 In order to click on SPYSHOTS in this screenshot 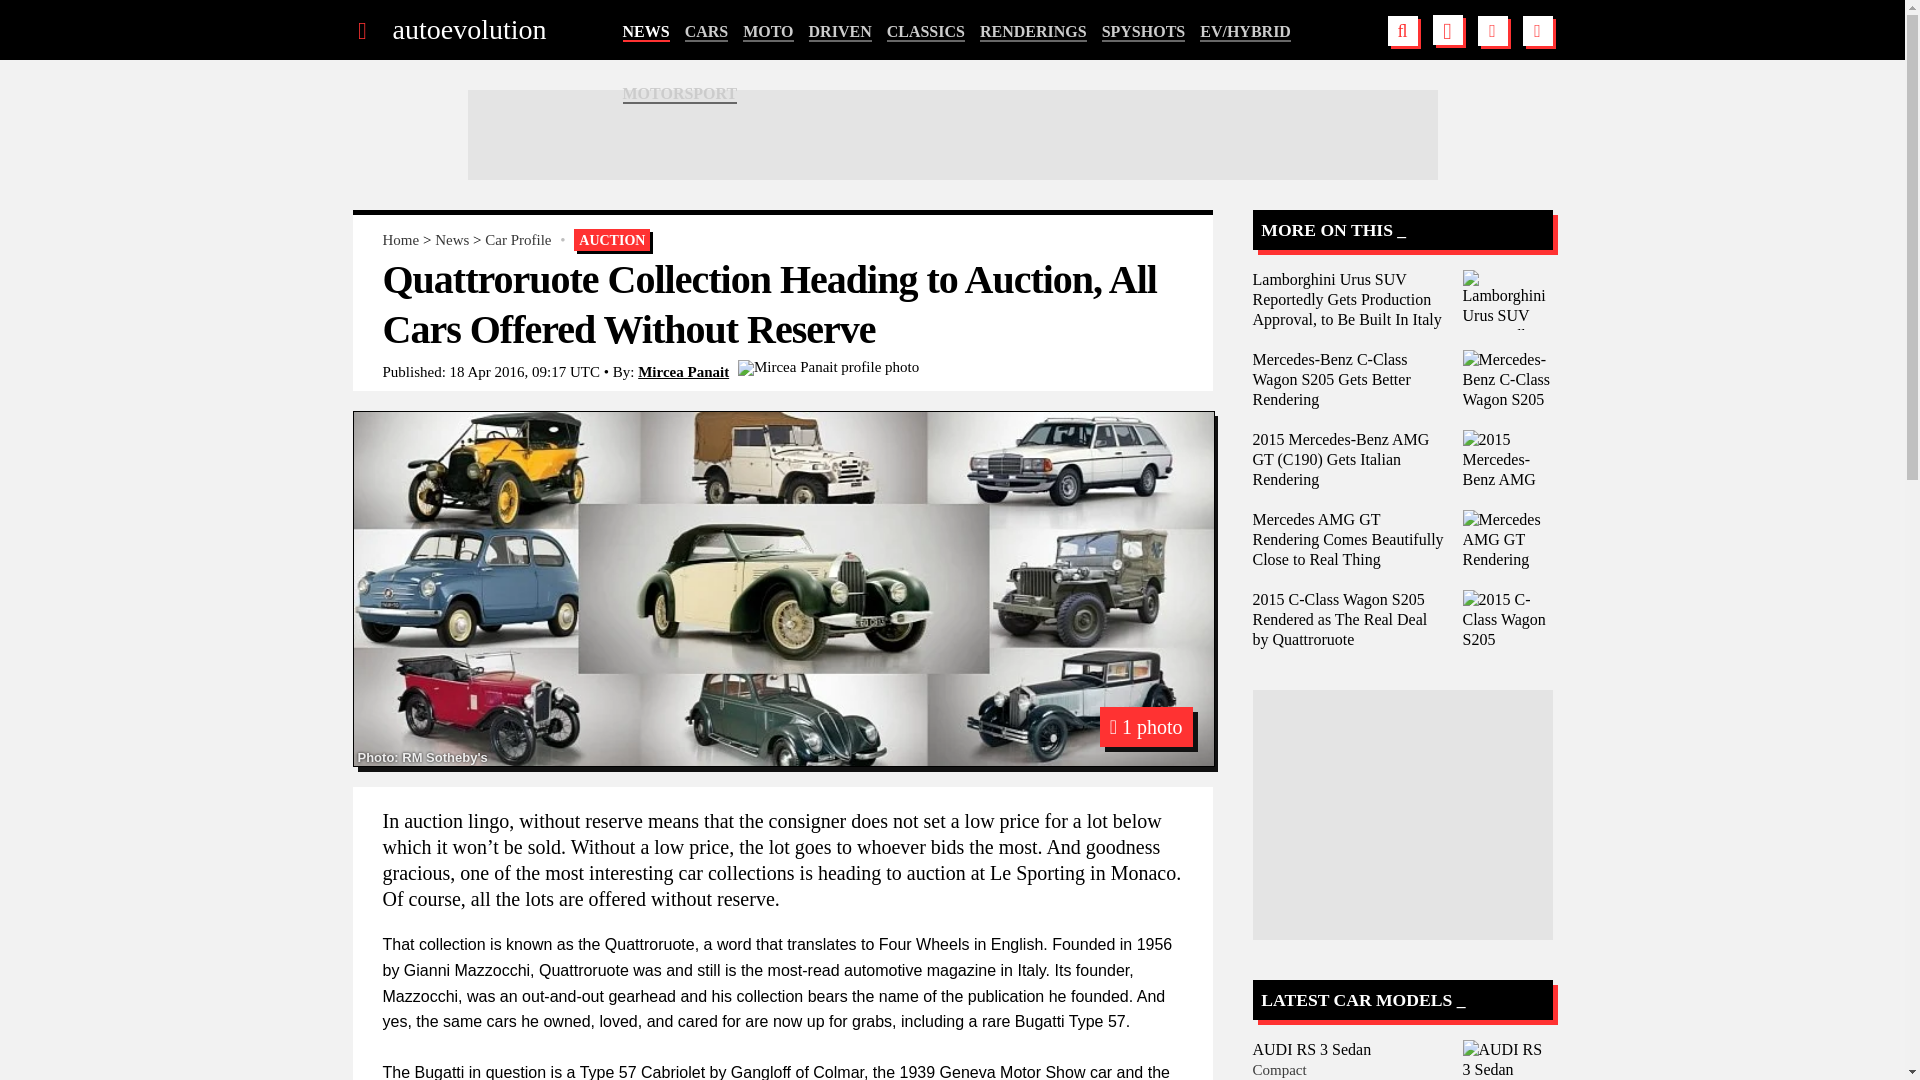, I will do `click(1144, 32)`.